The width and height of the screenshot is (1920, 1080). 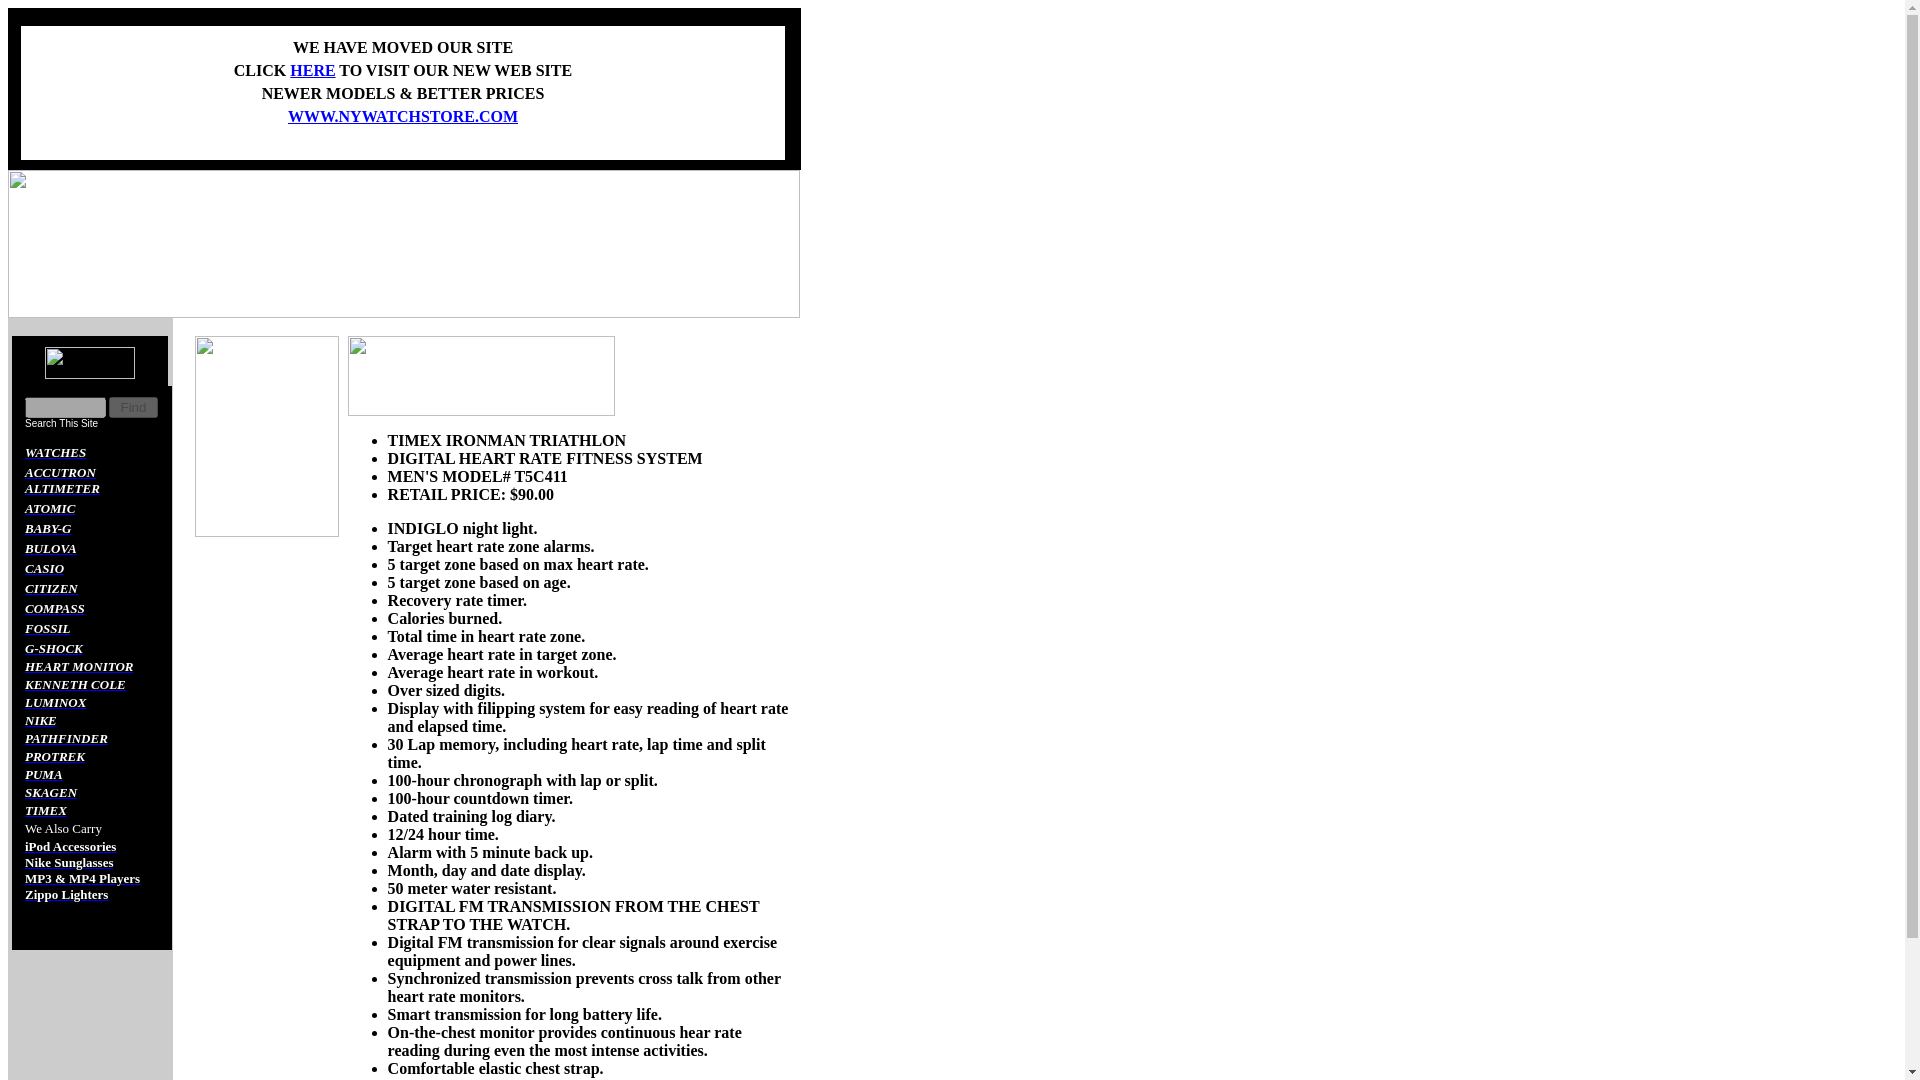 I want to click on COMPASS, so click(x=54, y=608).